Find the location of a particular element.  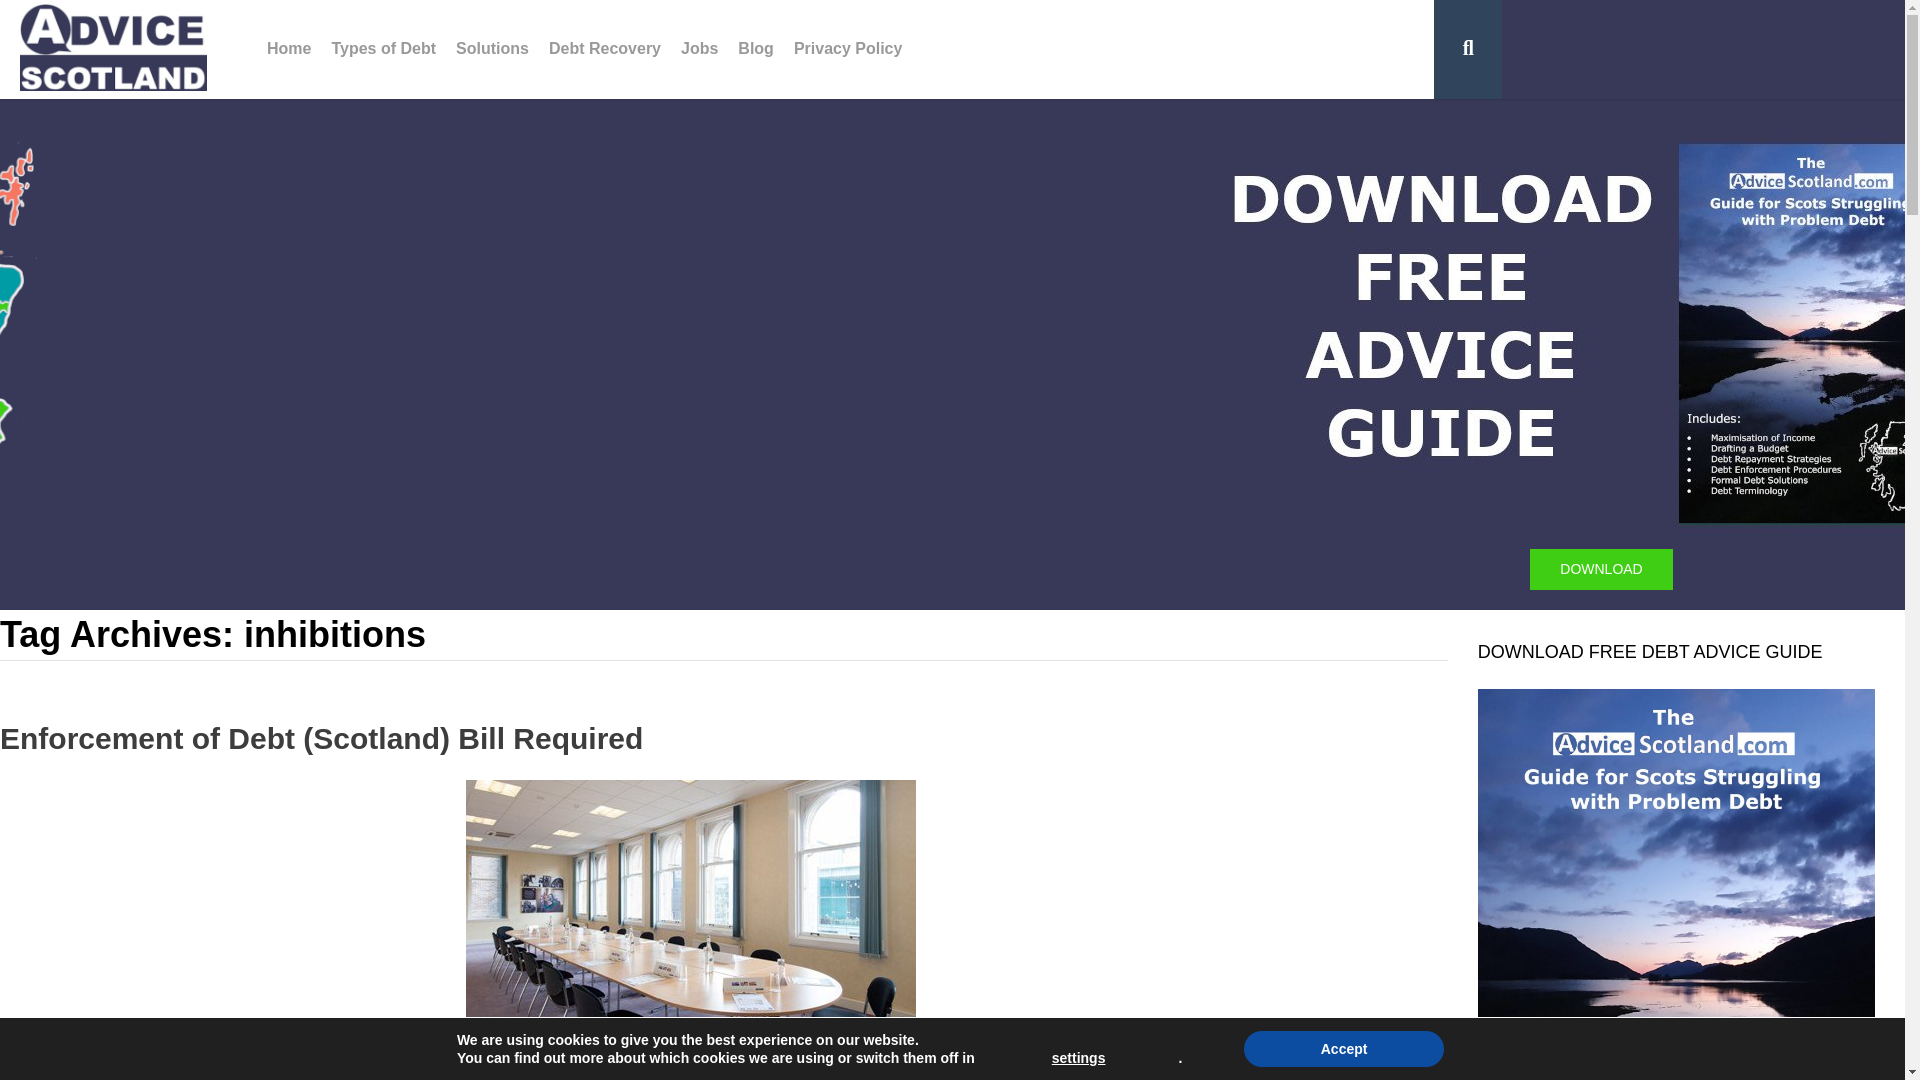

Solutions is located at coordinates (492, 50).